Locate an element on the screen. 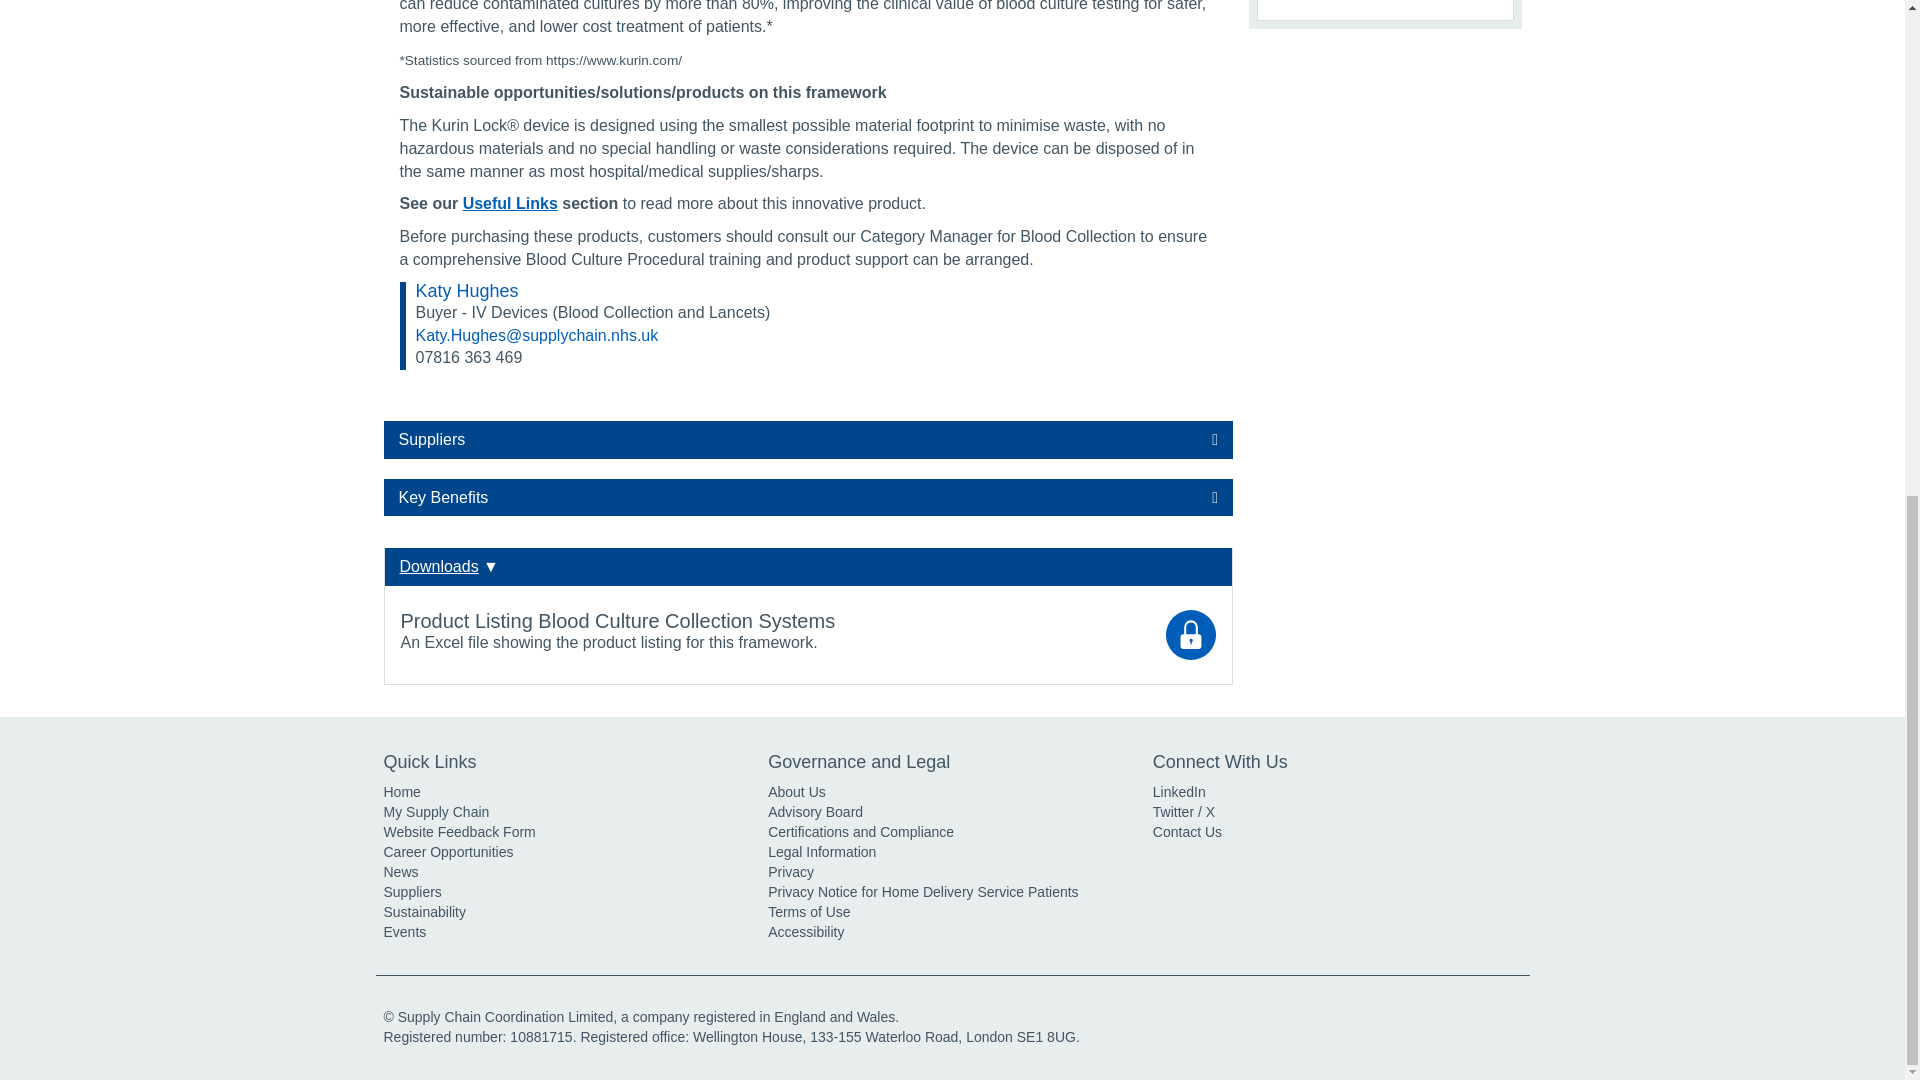 The width and height of the screenshot is (1920, 1080). View Sustainability is located at coordinates (425, 912).